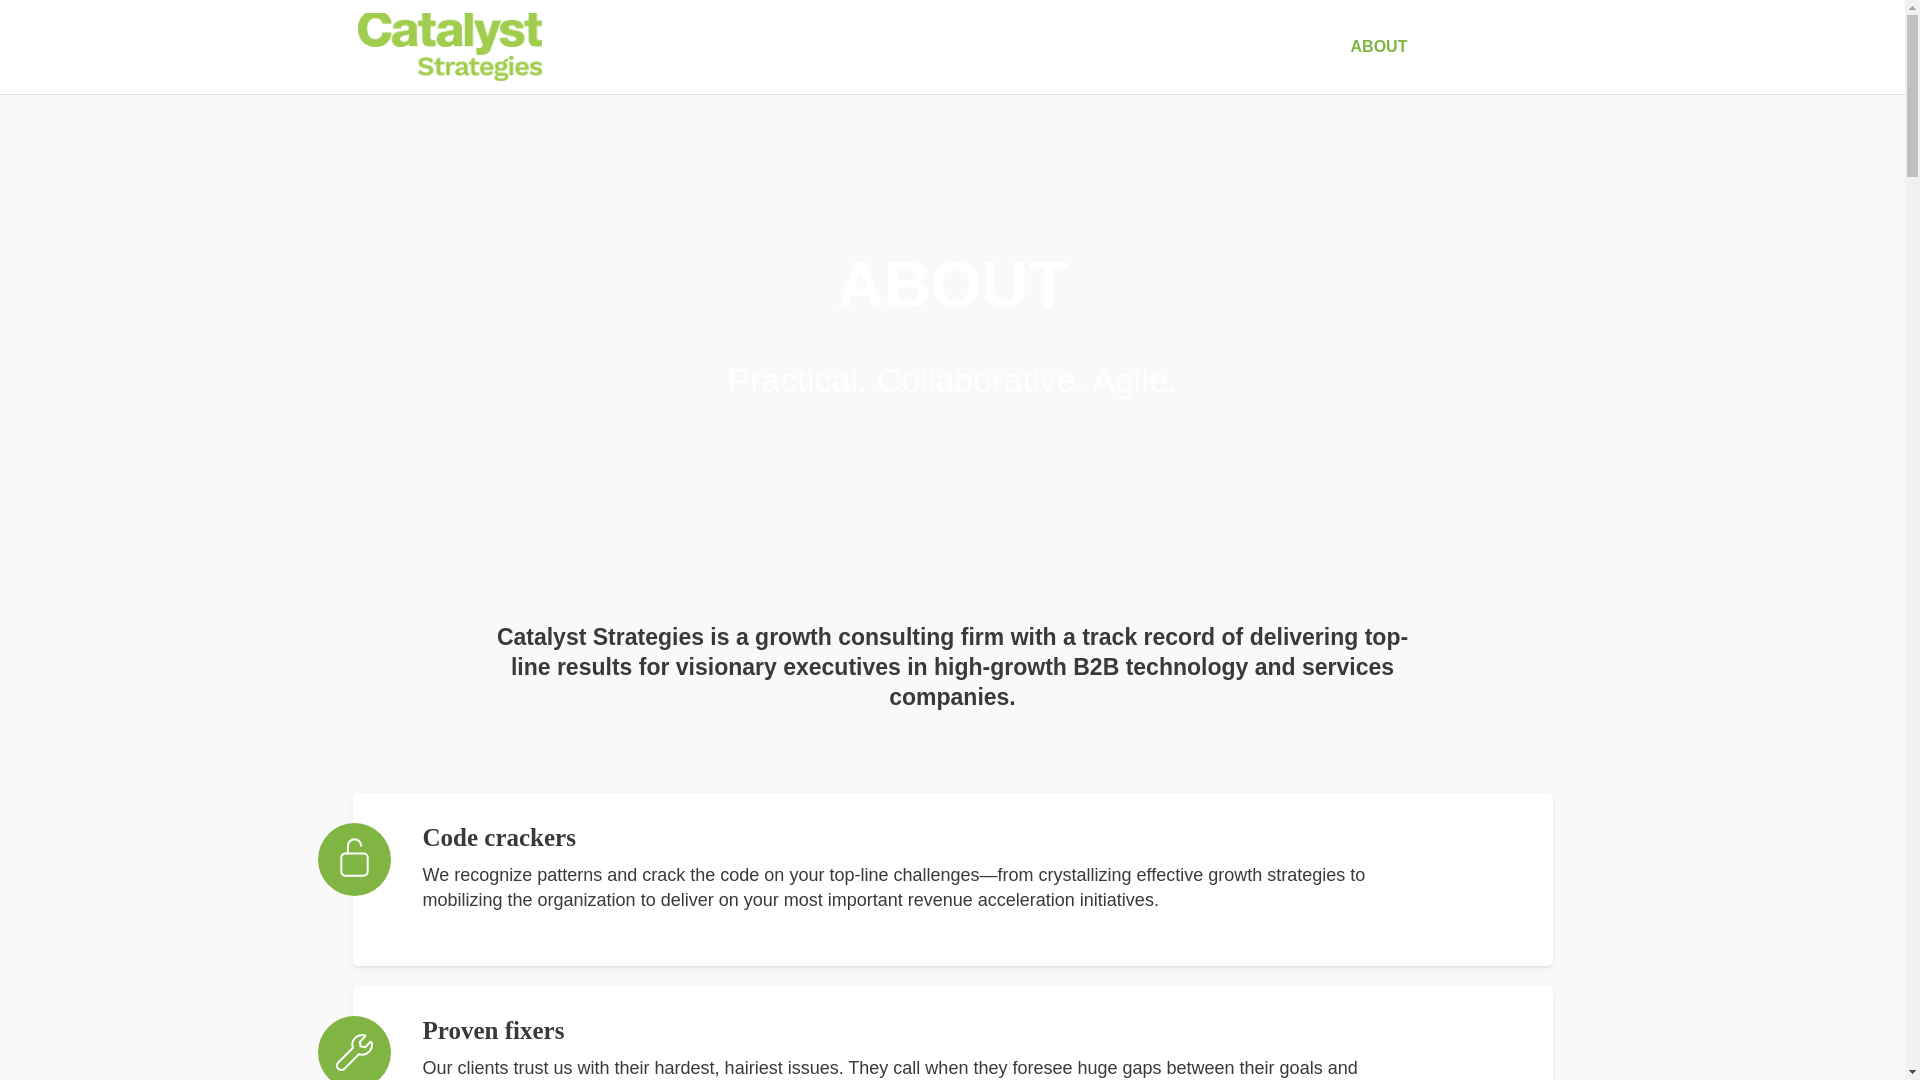  What do you see at coordinates (1379, 66) in the screenshot?
I see `ABOUT` at bounding box center [1379, 66].